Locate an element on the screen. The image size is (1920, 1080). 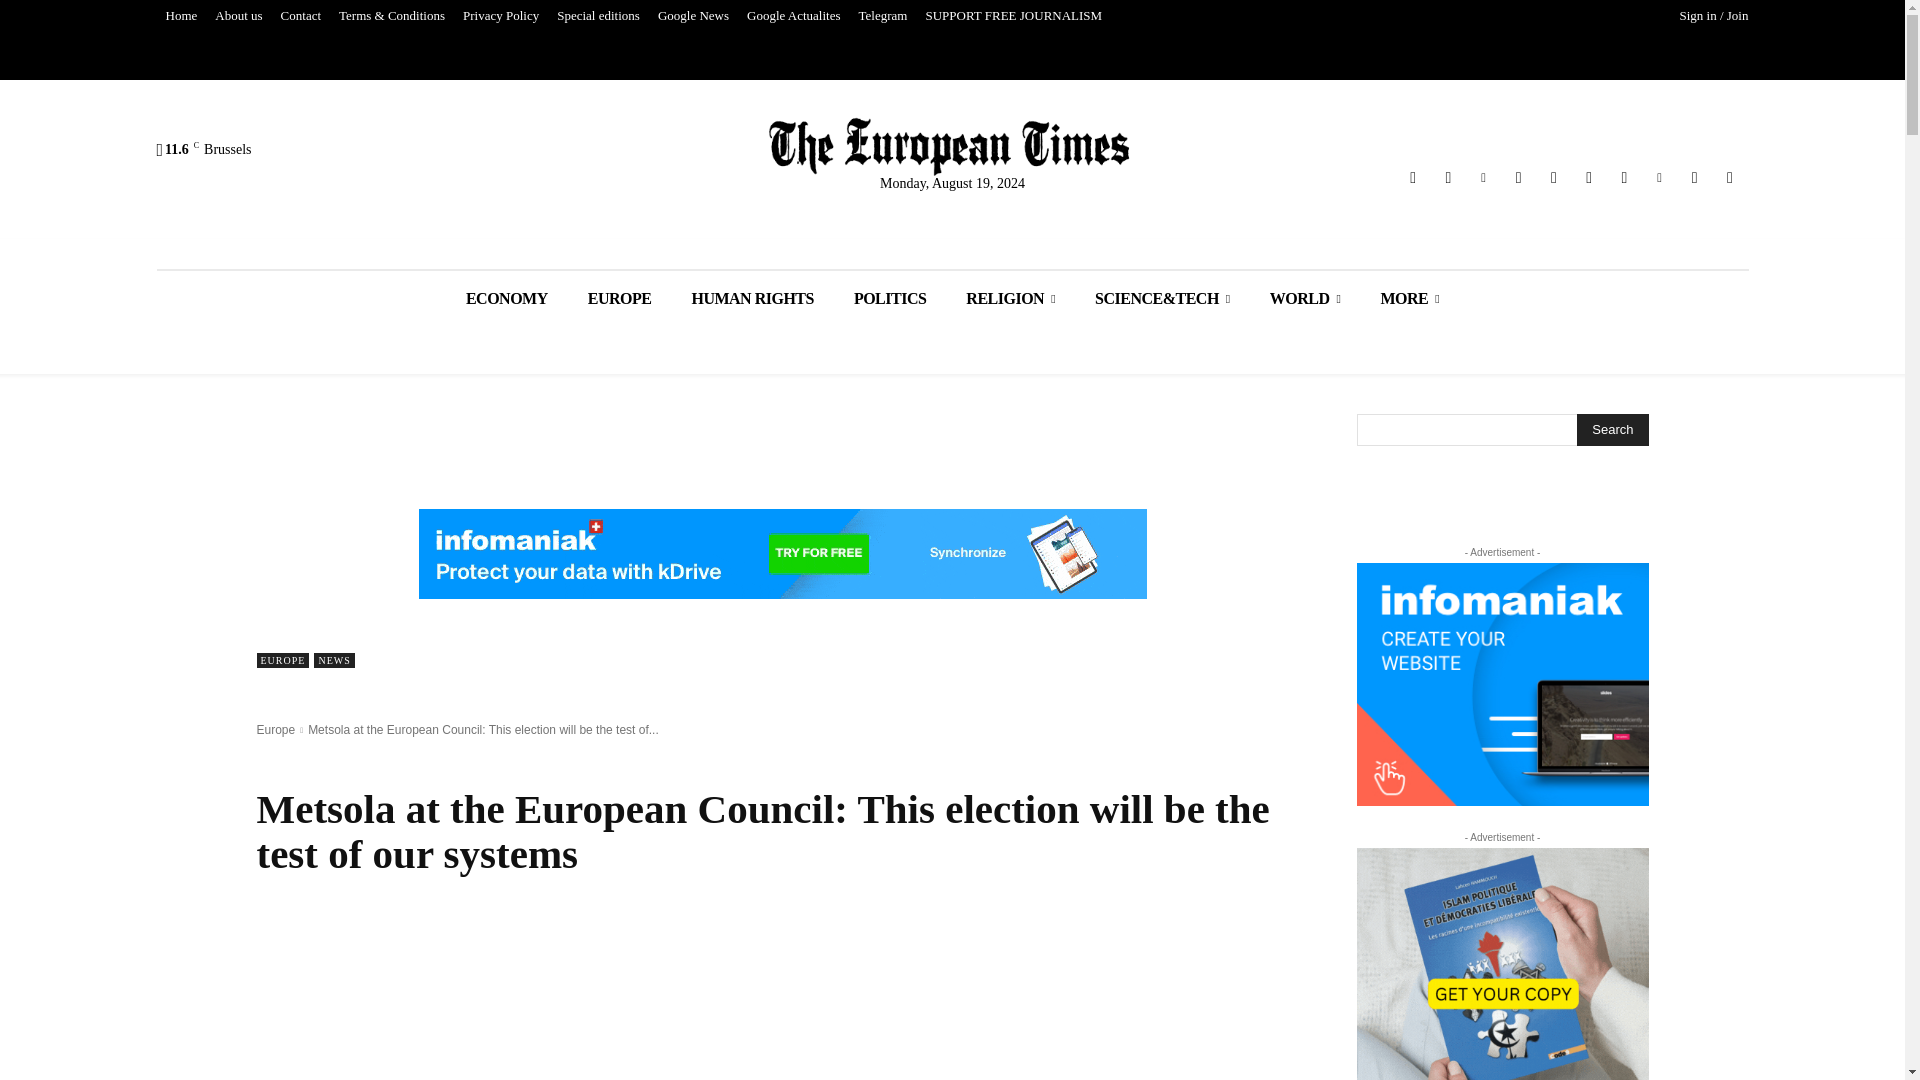
Contact is located at coordinates (301, 16).